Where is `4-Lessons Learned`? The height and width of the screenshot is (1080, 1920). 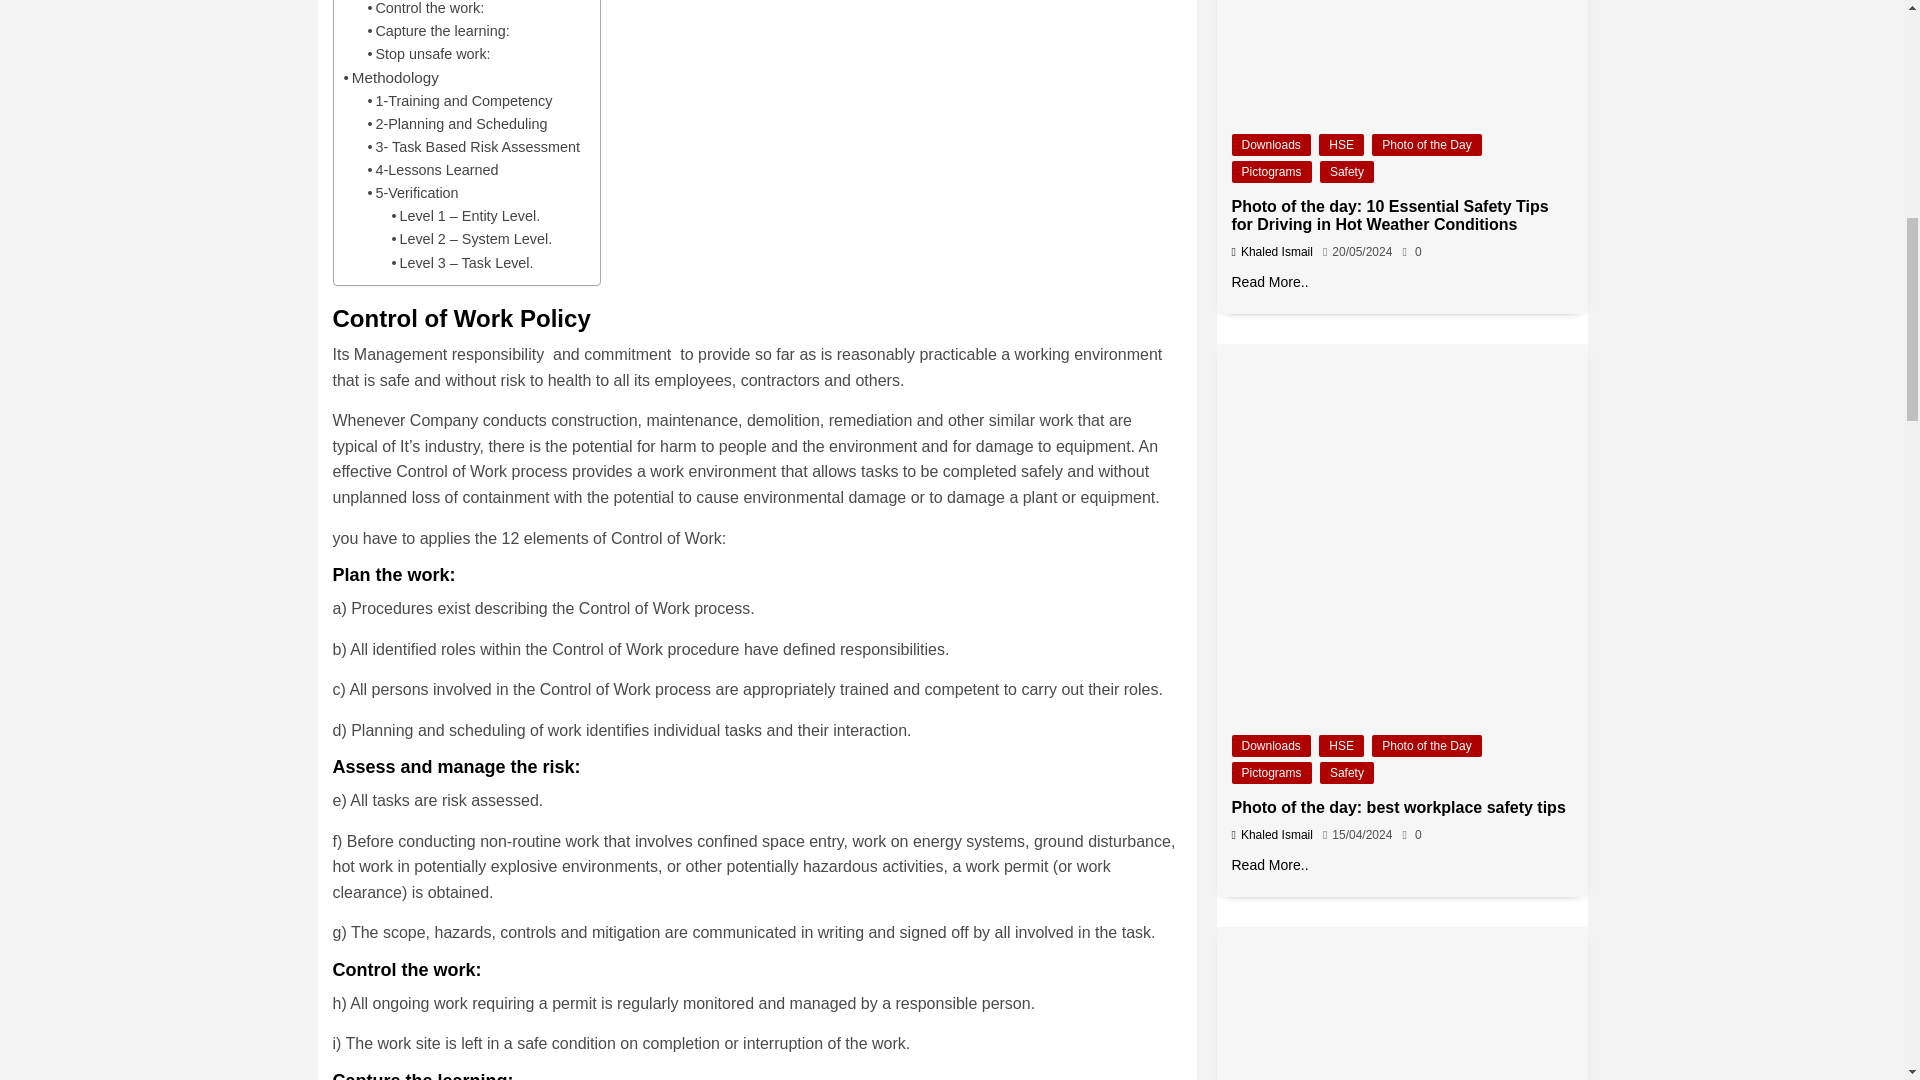
4-Lessons Learned is located at coordinates (434, 170).